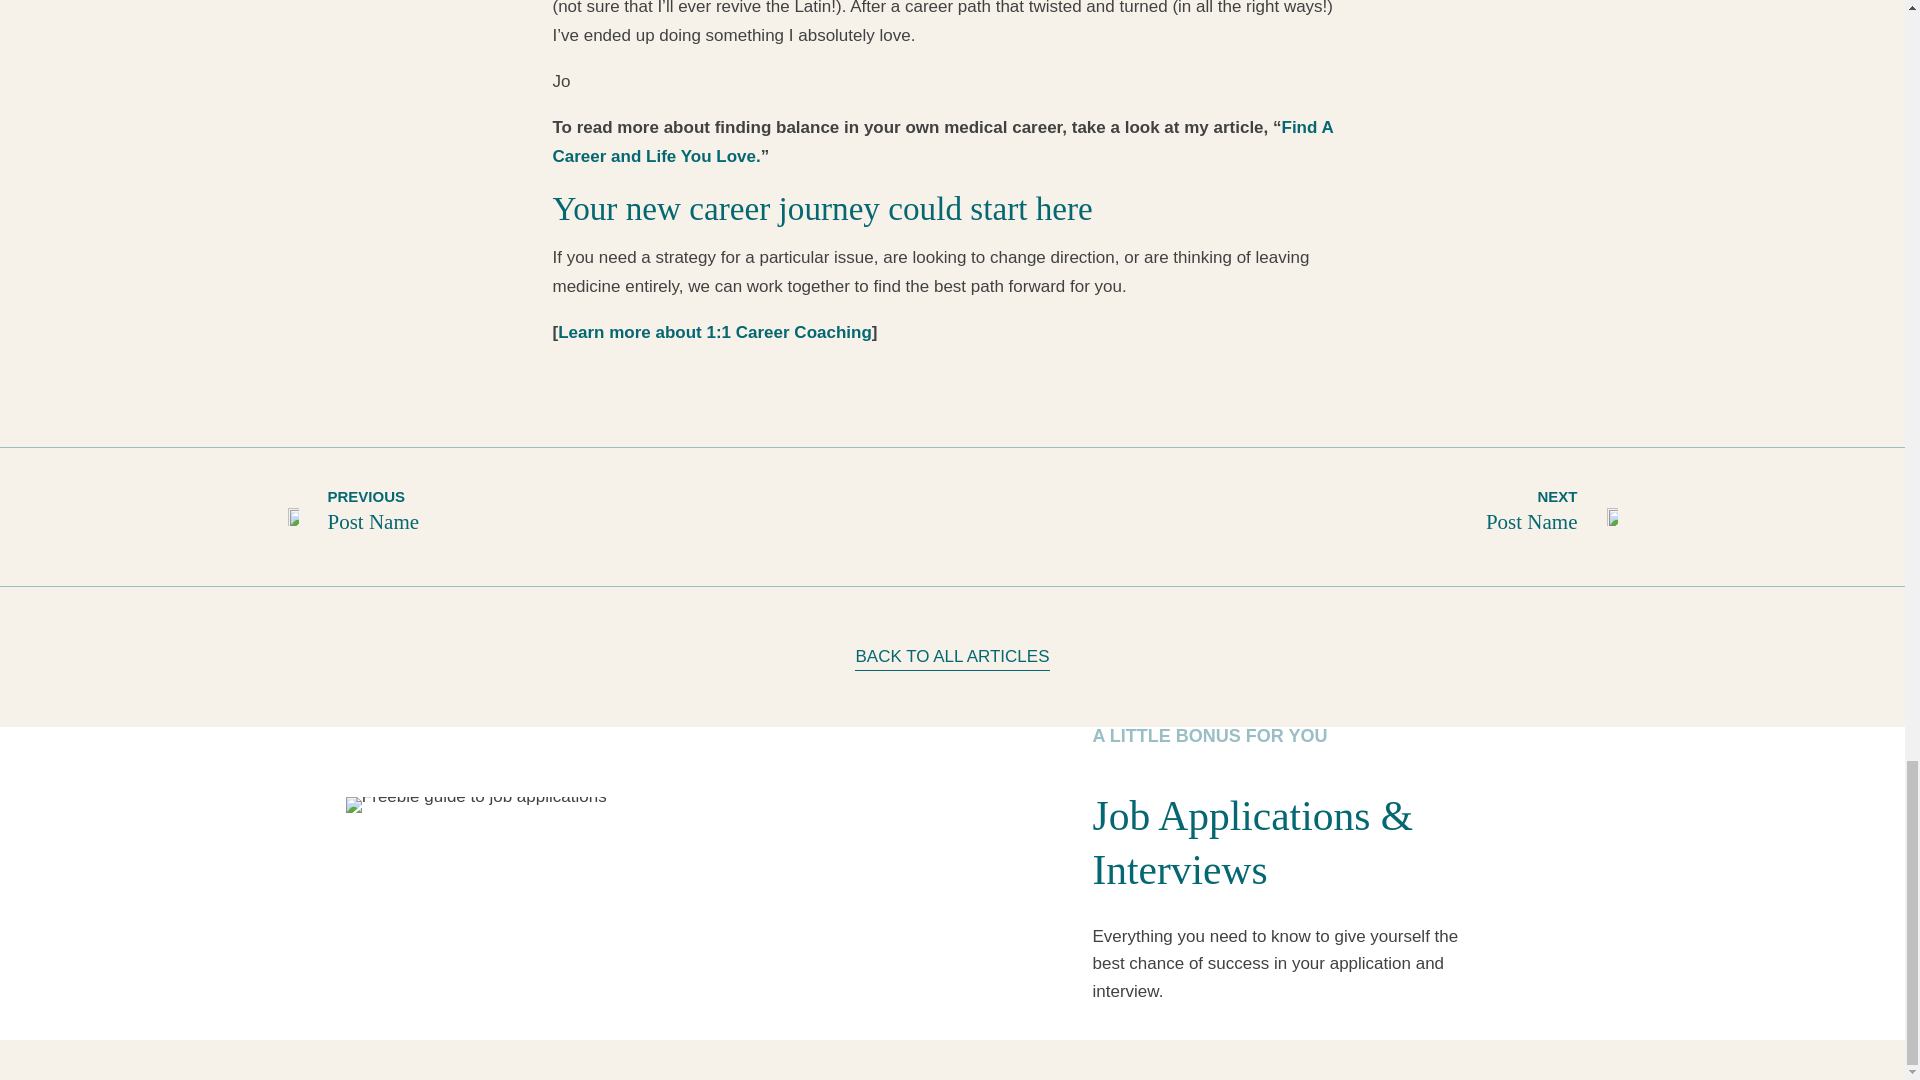 The image size is (1920, 1080). What do you see at coordinates (1556, 496) in the screenshot?
I see `NEXT` at bounding box center [1556, 496].